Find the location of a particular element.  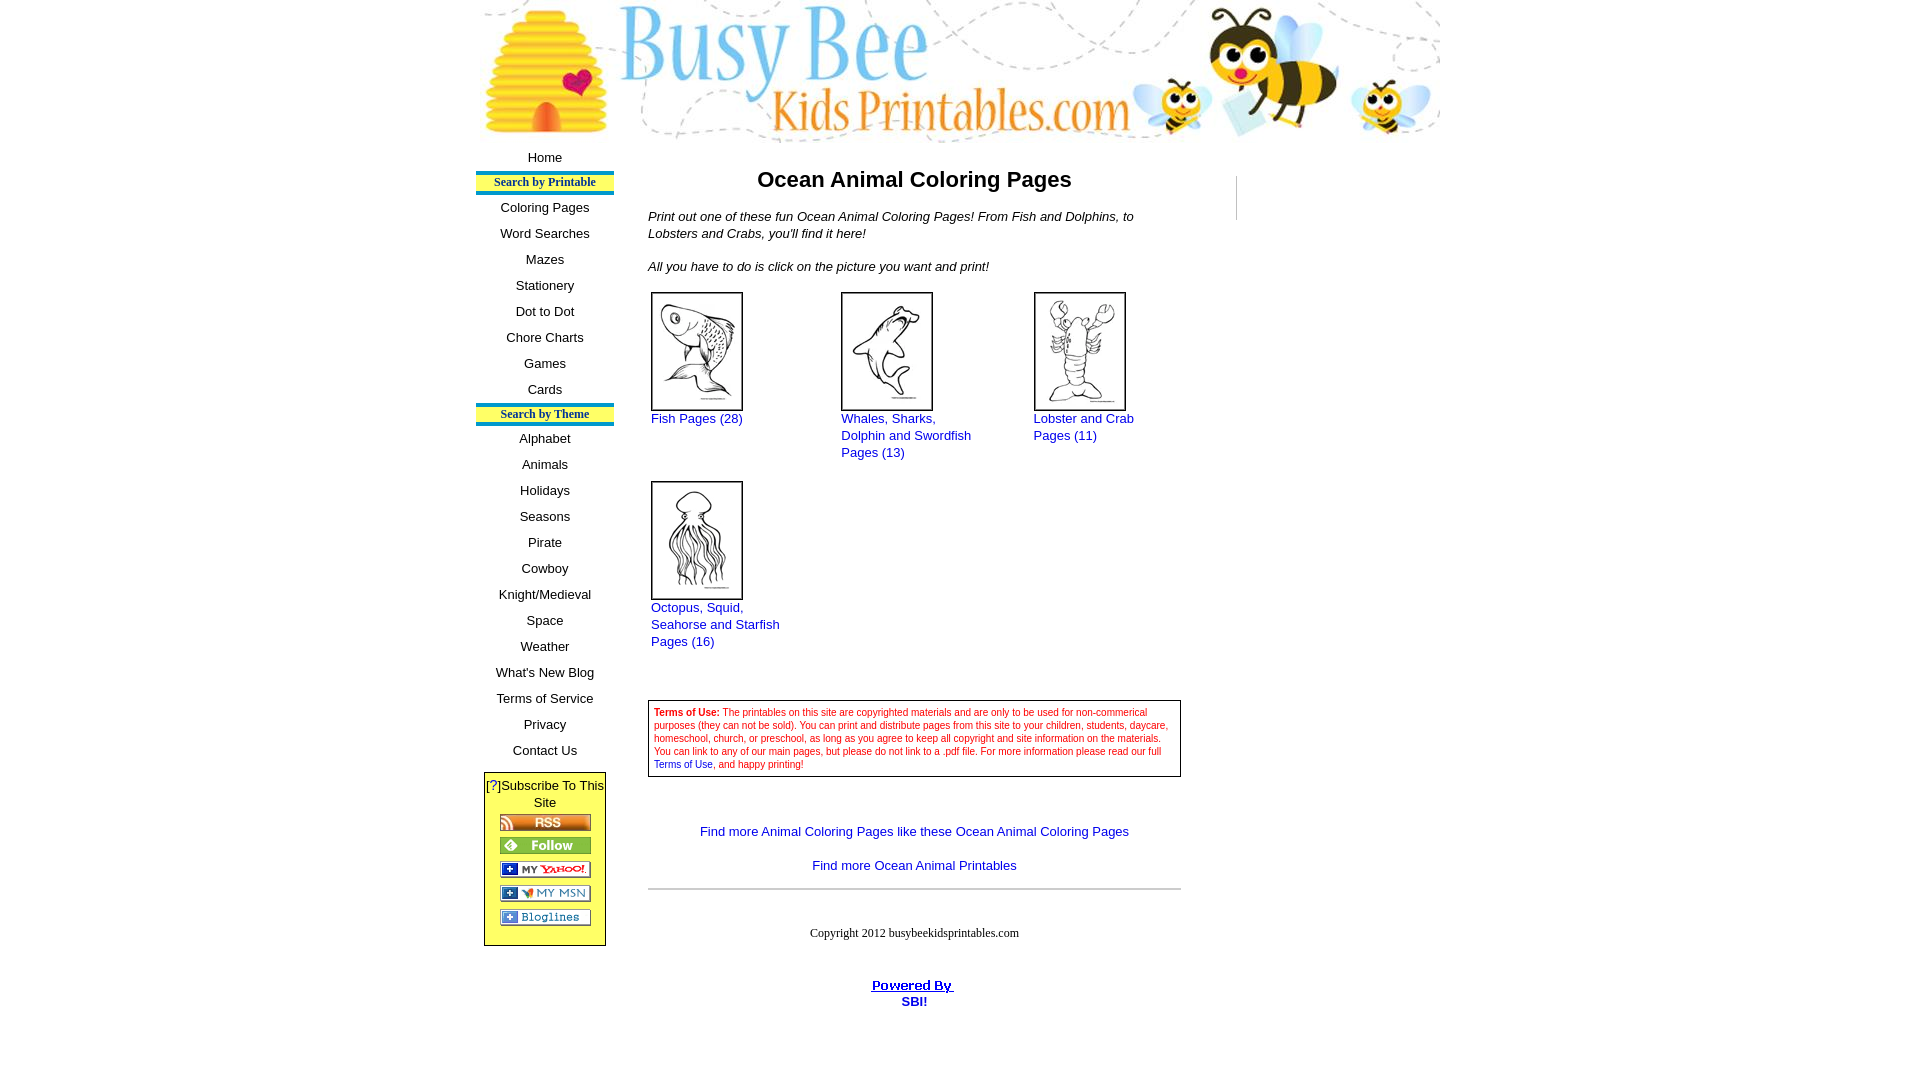

Cowboy is located at coordinates (545, 569).